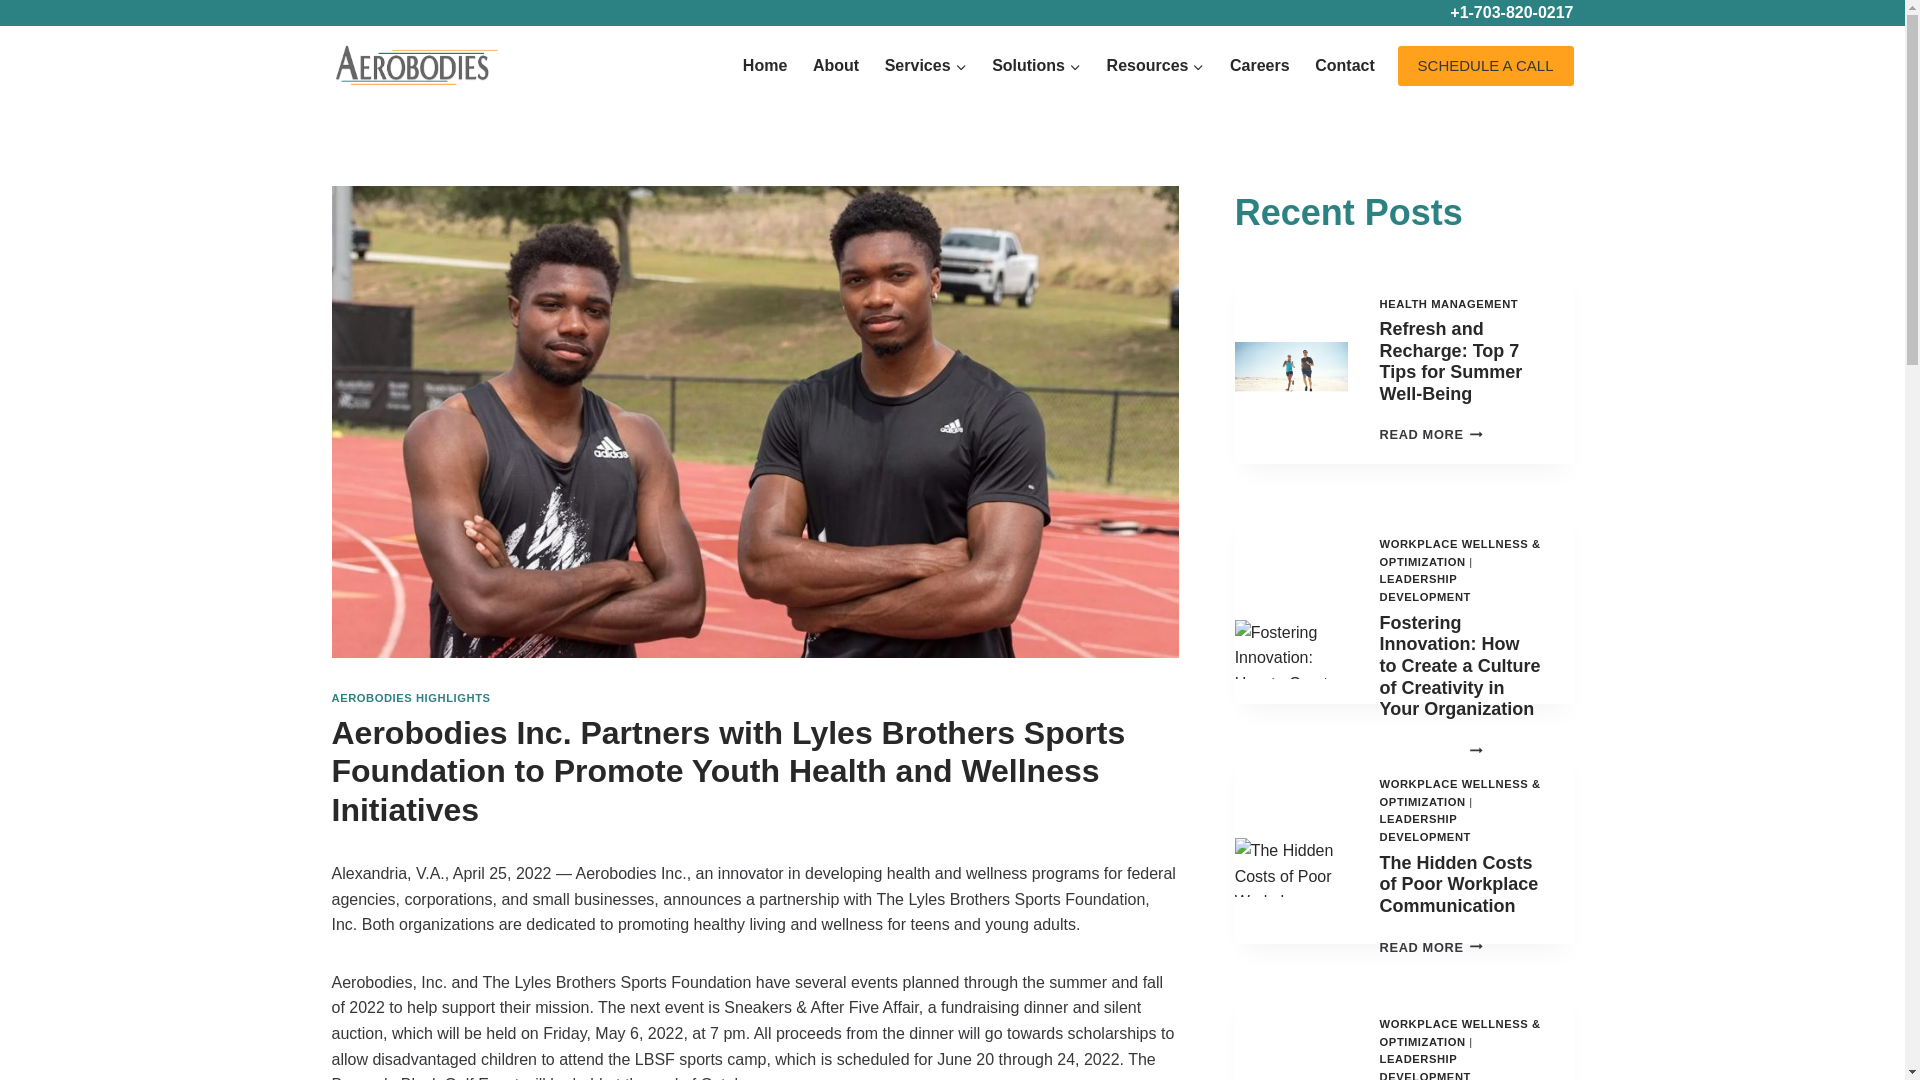 The width and height of the screenshot is (1920, 1080). Describe the element at coordinates (764, 65) in the screenshot. I see `Home` at that location.